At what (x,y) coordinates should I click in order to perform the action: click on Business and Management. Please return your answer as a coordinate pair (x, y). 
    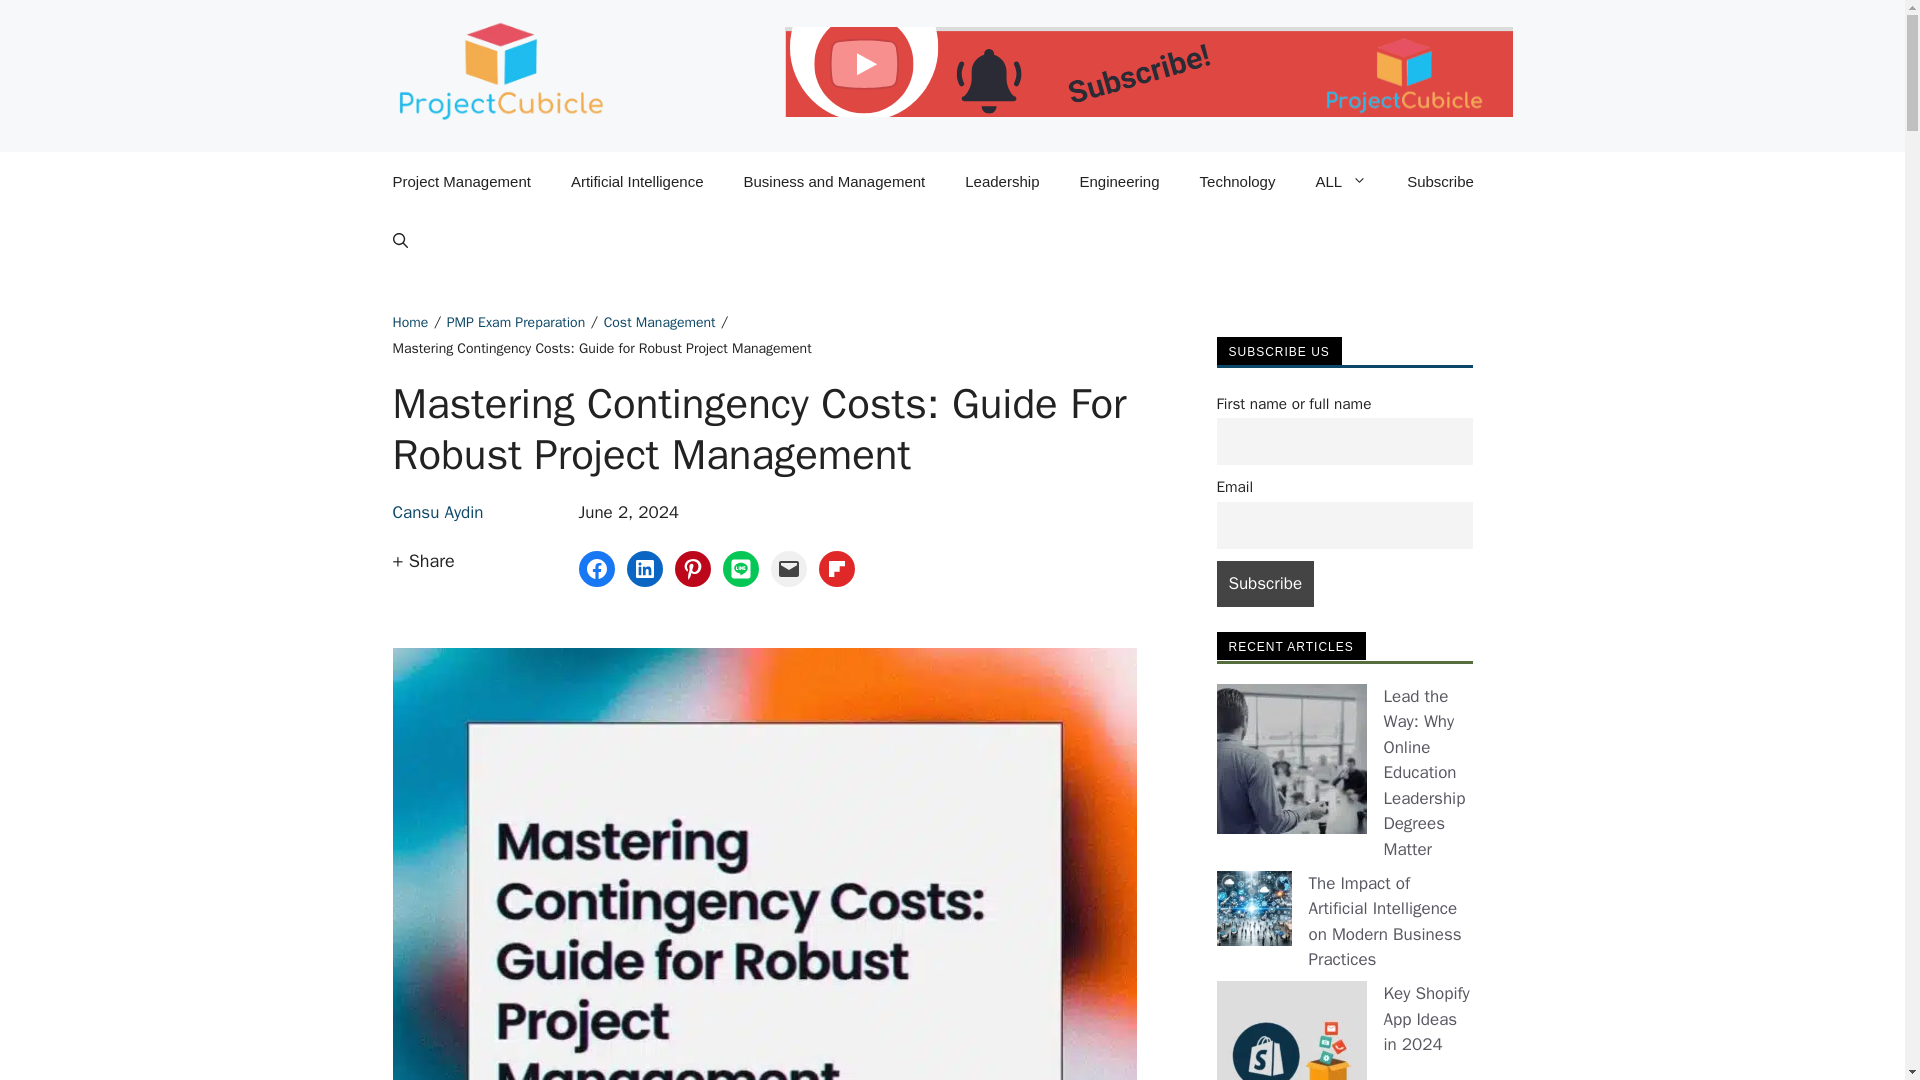
    Looking at the image, I should click on (834, 182).